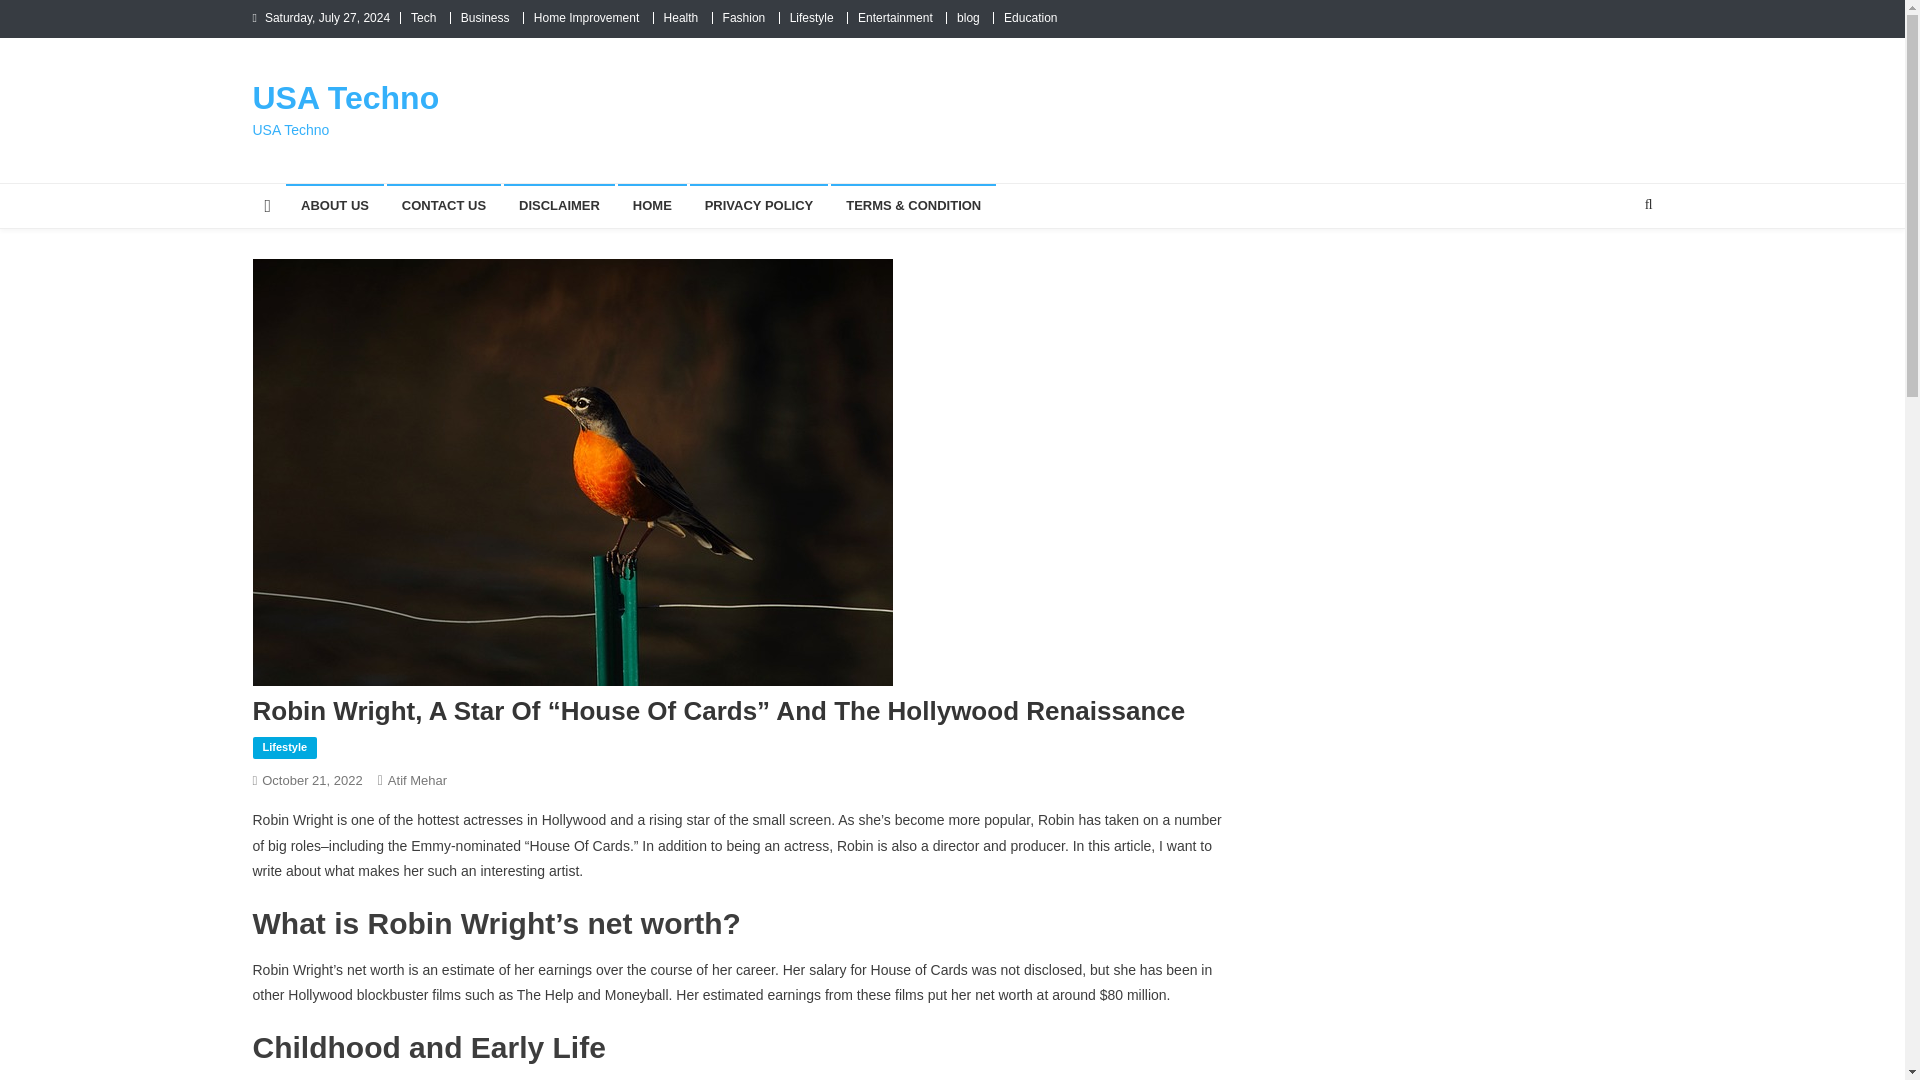 This screenshot has width=1920, height=1080. I want to click on blog, so click(968, 17).